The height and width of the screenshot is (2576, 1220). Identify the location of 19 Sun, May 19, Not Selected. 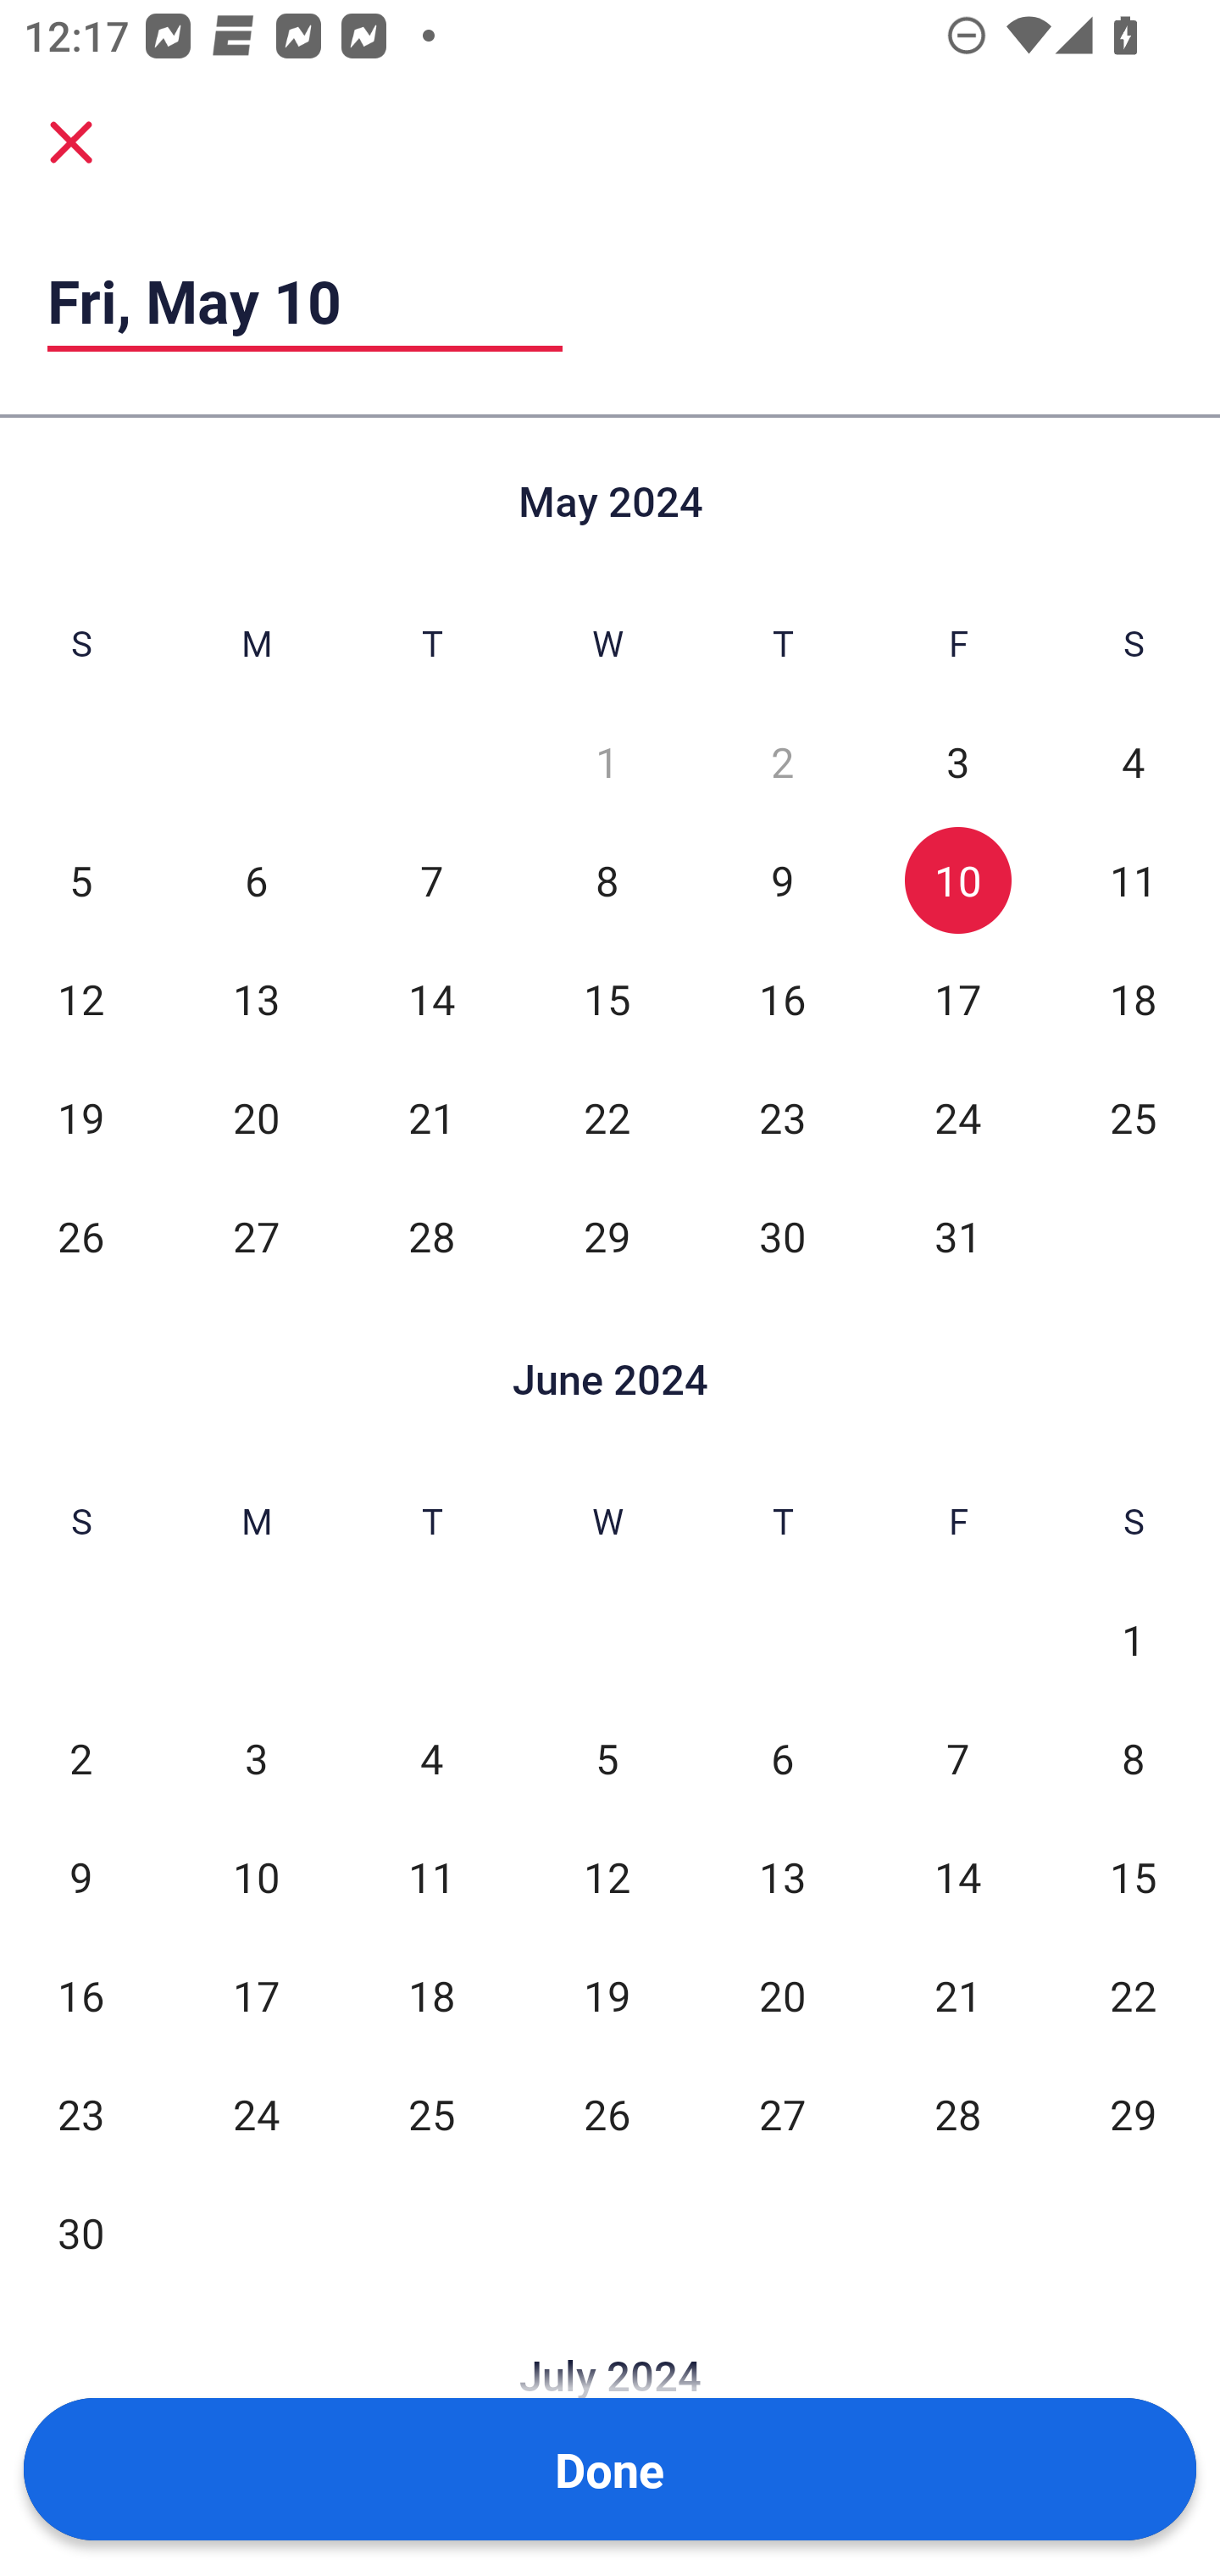
(80, 1118).